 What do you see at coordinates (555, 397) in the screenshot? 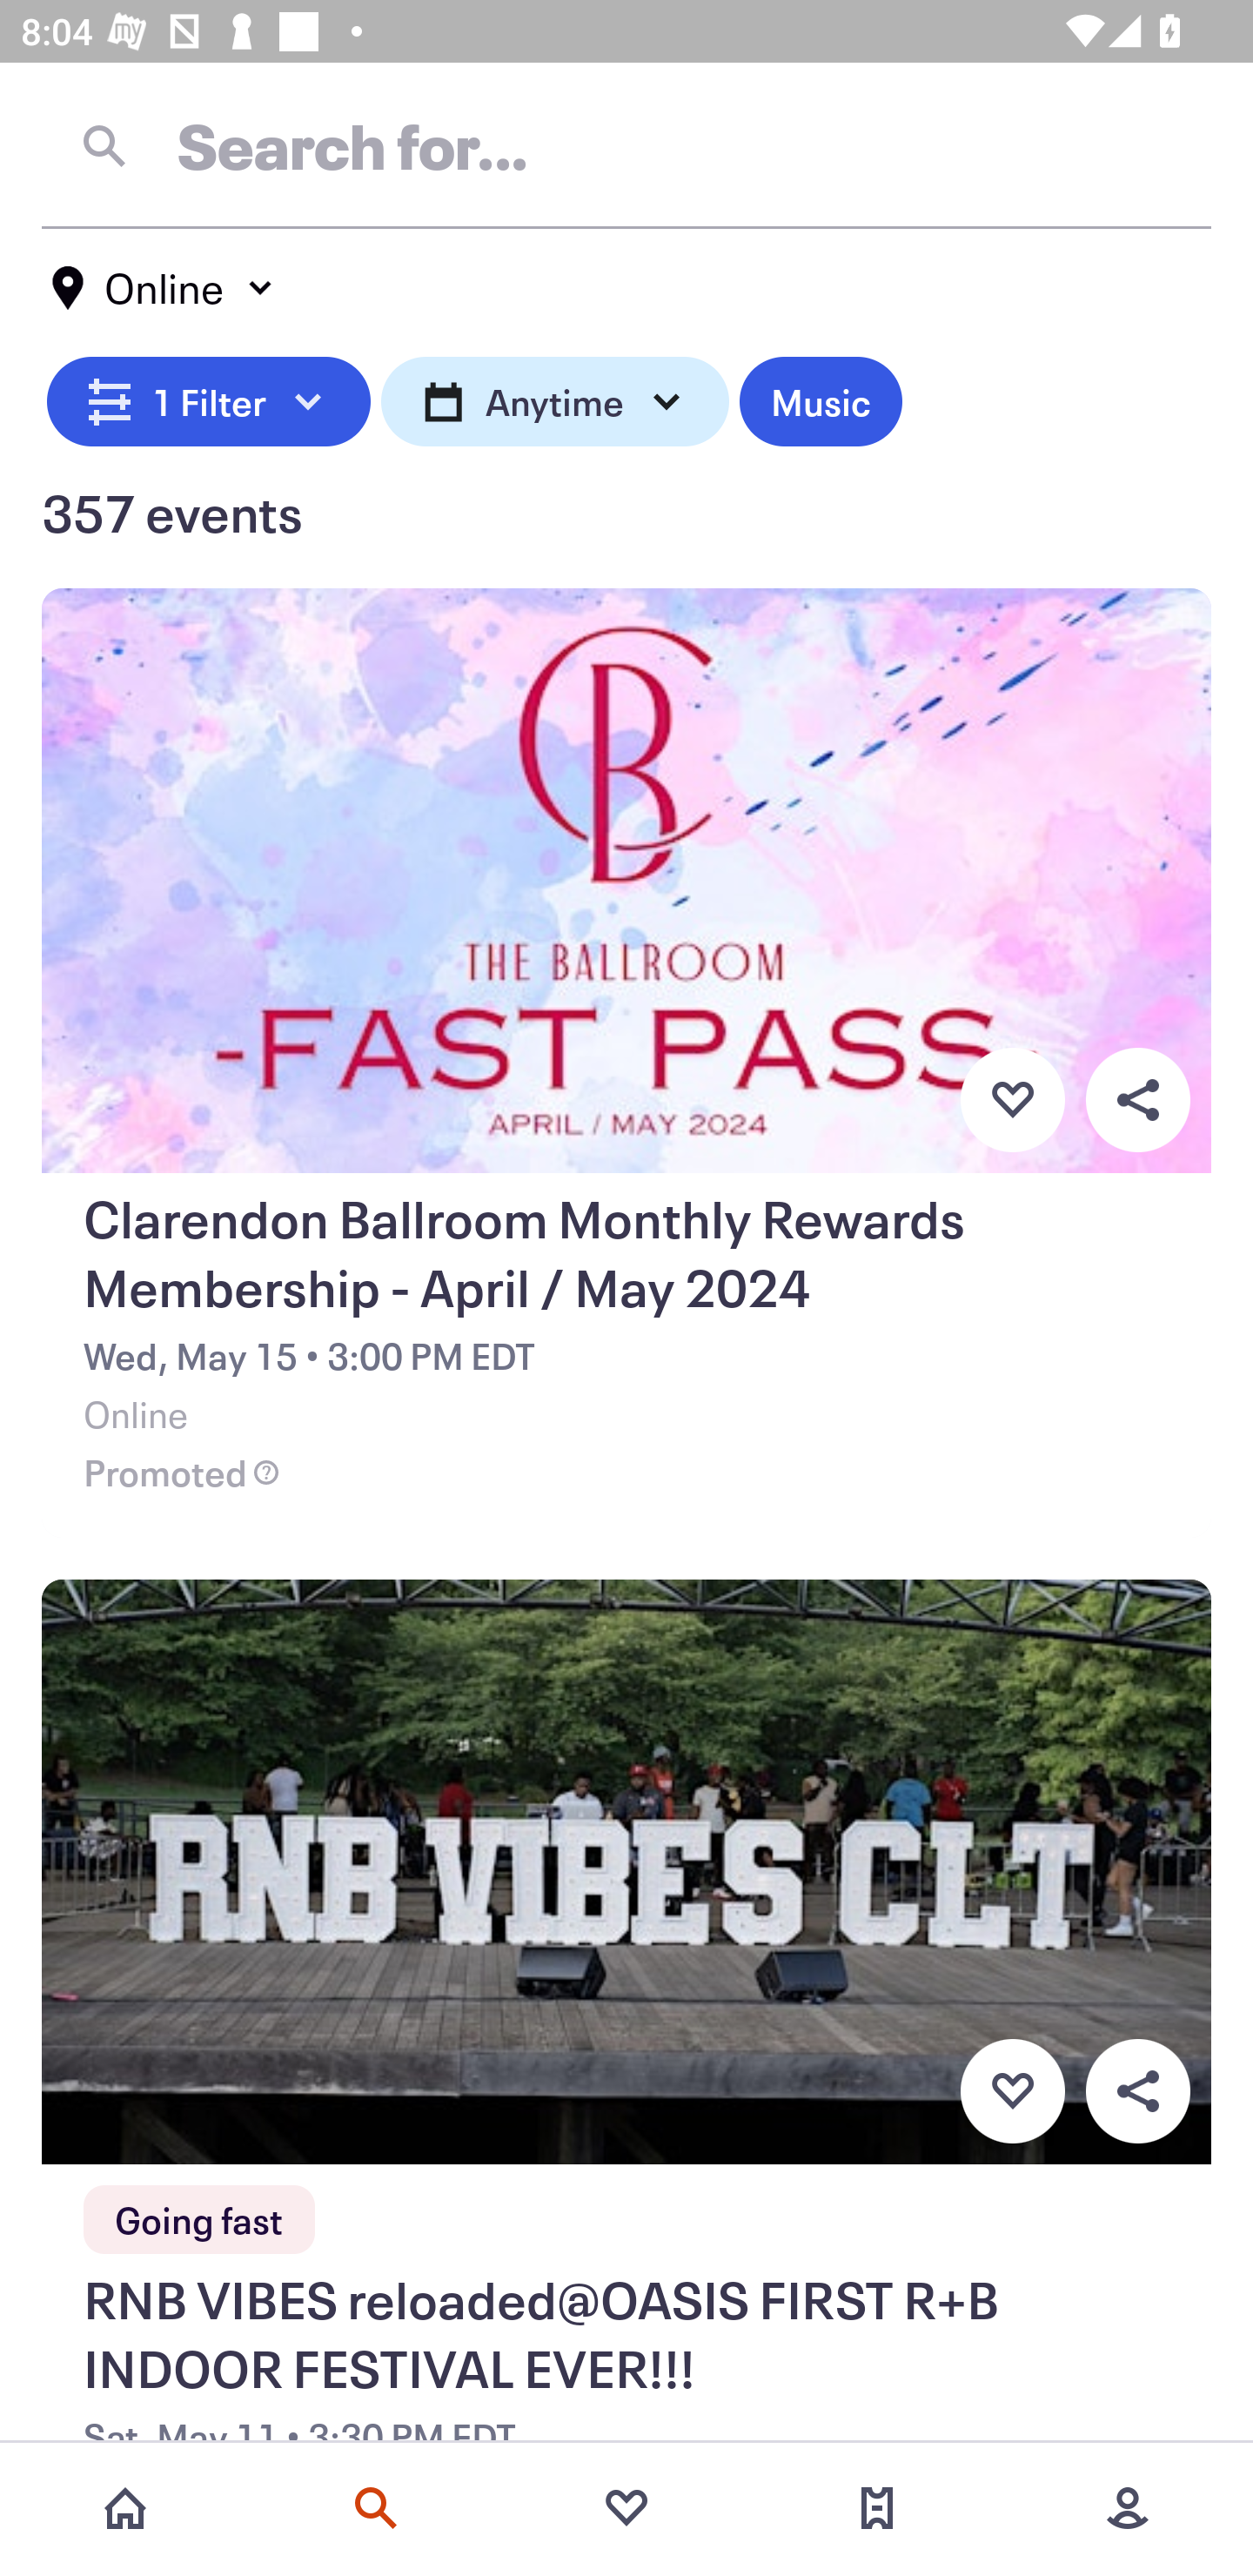
I see `Anytime` at bounding box center [555, 397].